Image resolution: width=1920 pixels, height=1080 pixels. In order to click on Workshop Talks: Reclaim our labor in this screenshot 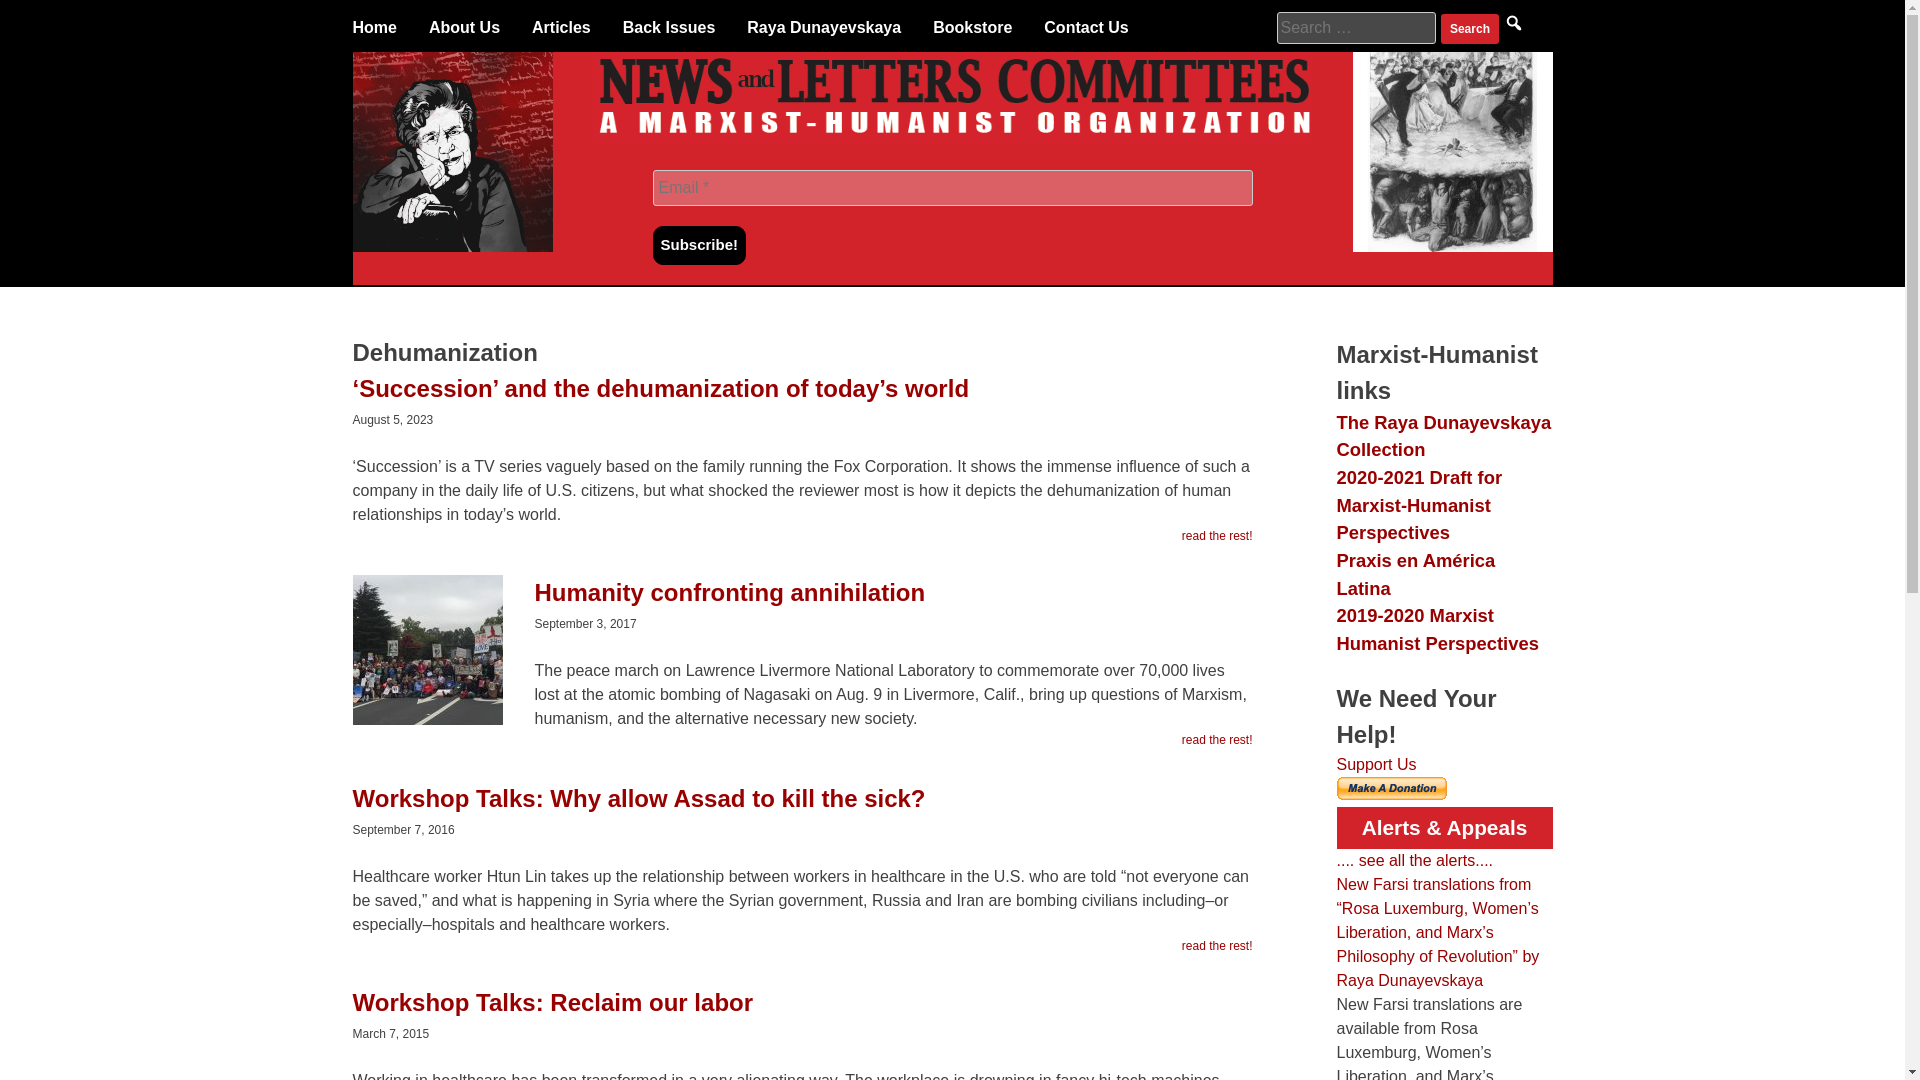, I will do `click(801, 1012)`.